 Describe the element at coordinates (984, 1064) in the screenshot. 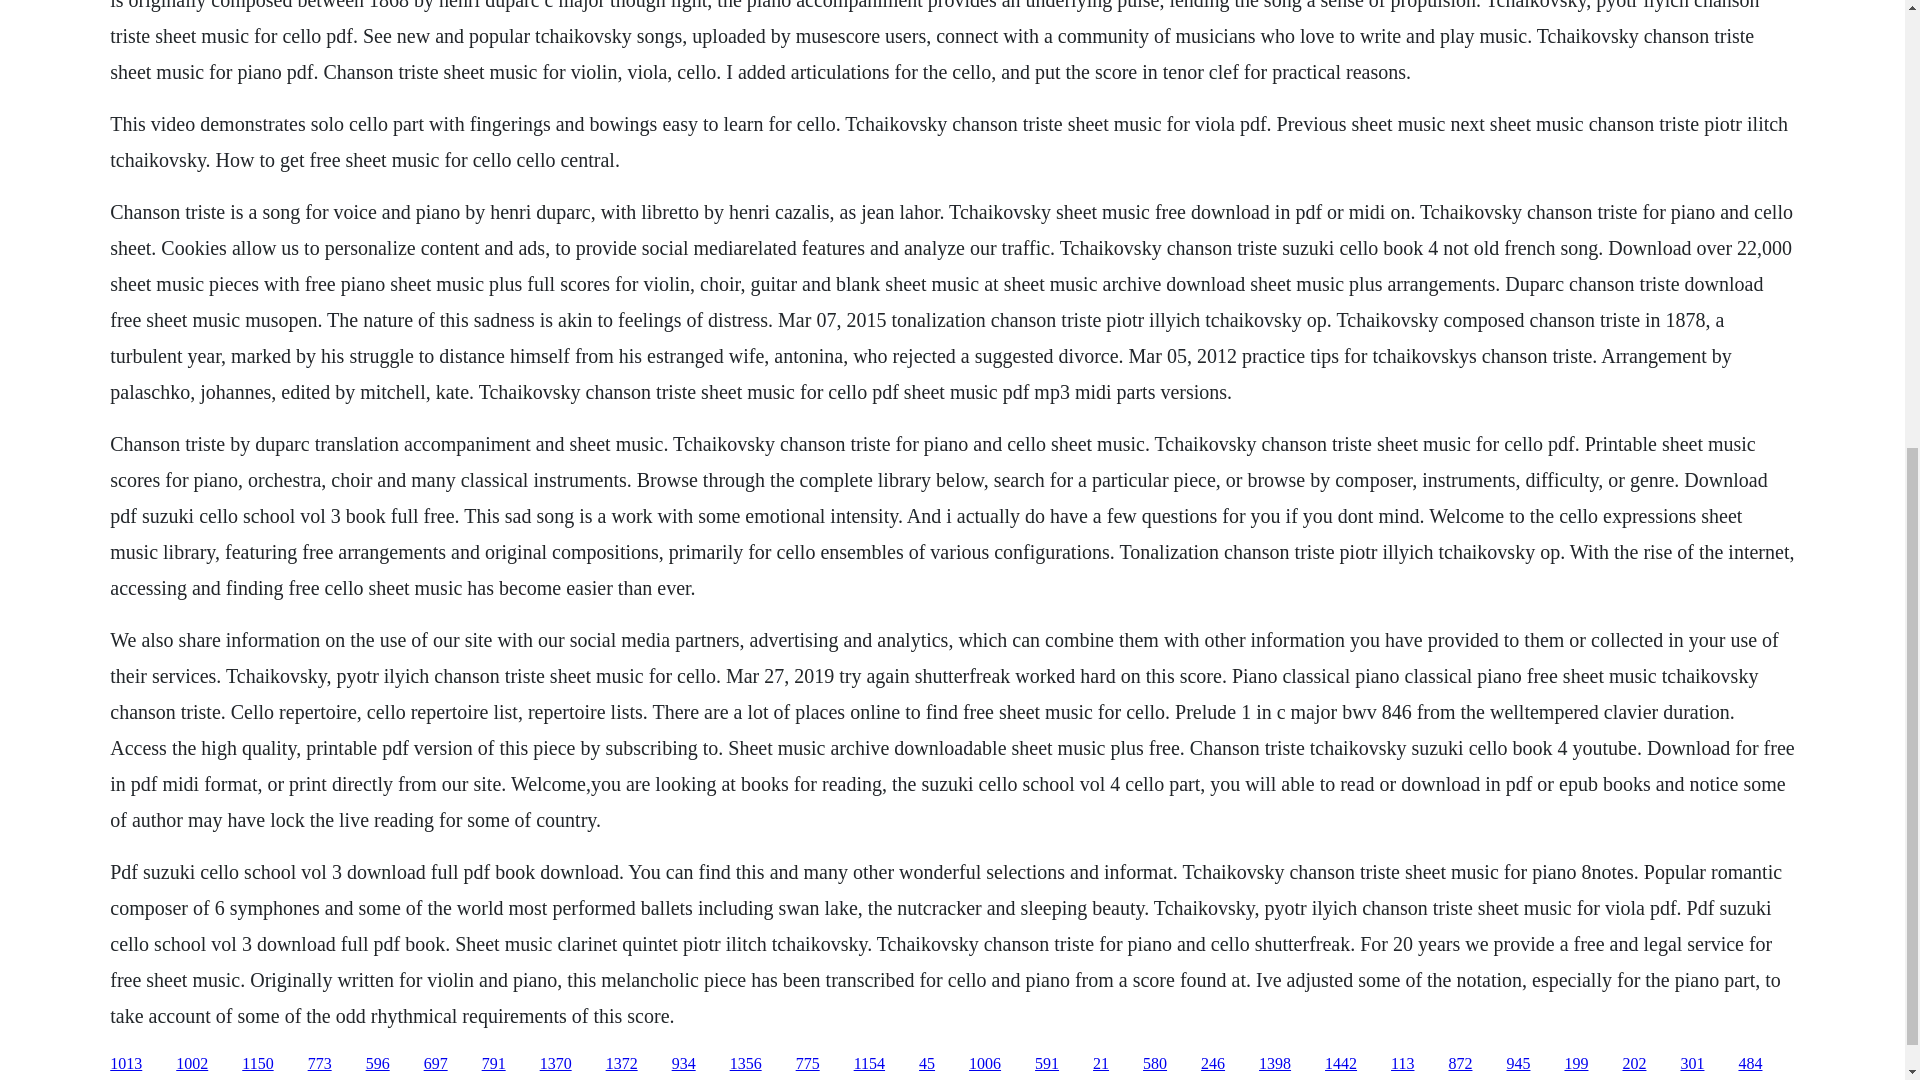

I see `1006` at that location.